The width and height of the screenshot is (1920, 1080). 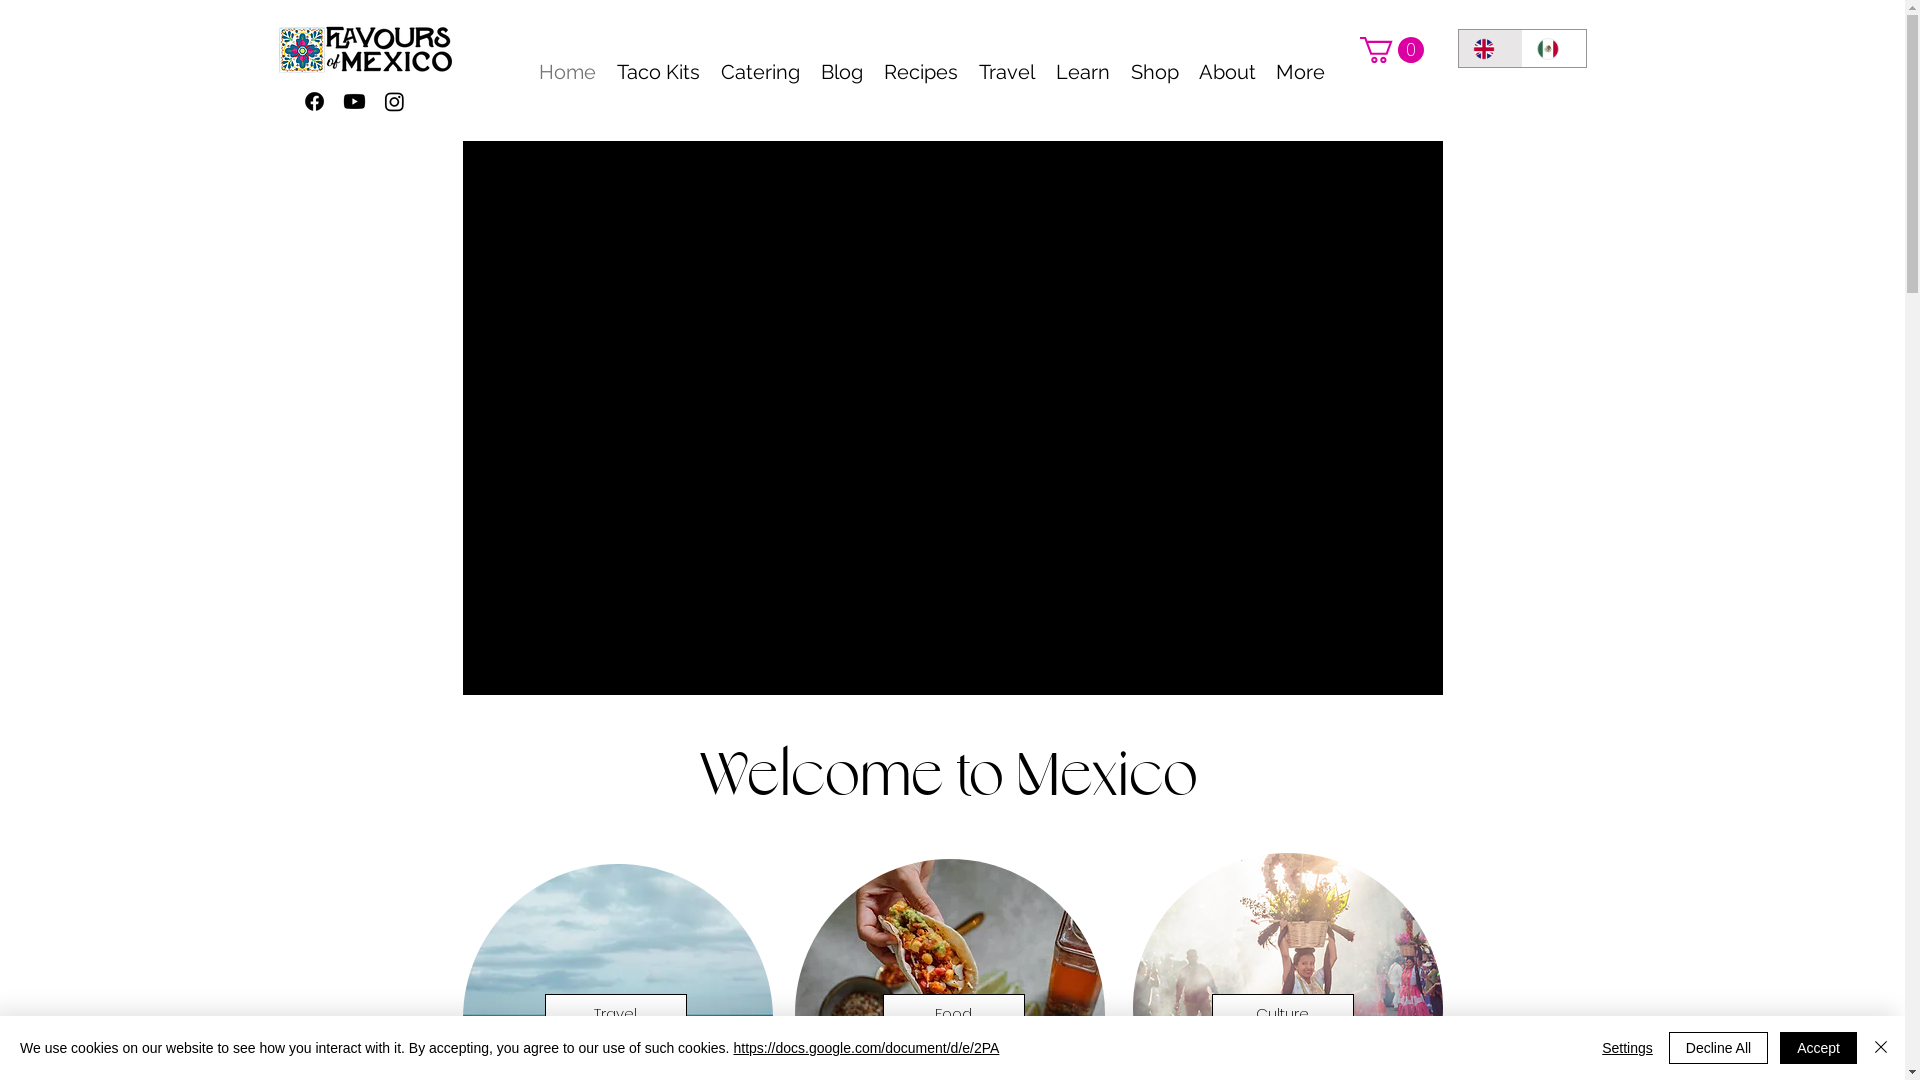 What do you see at coordinates (760, 72) in the screenshot?
I see `Catering` at bounding box center [760, 72].